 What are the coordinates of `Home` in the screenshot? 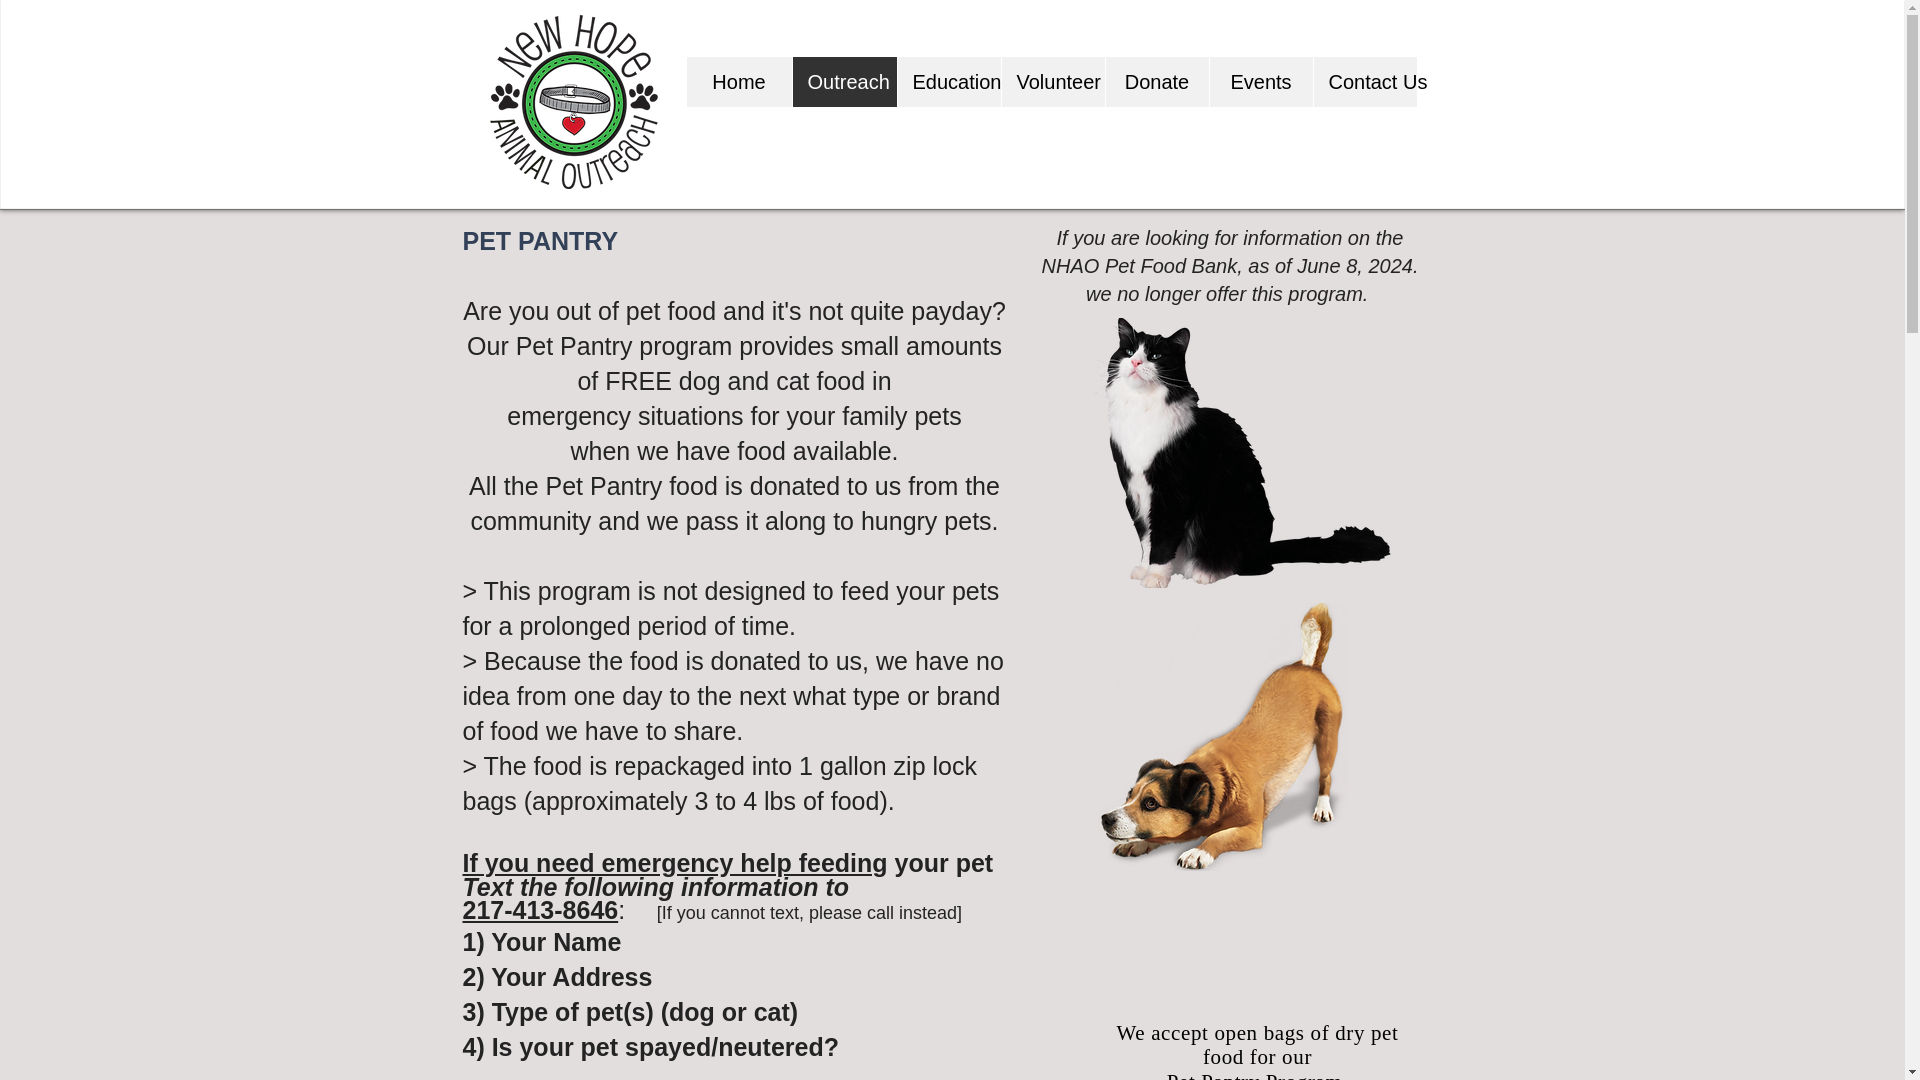 It's located at (738, 82).